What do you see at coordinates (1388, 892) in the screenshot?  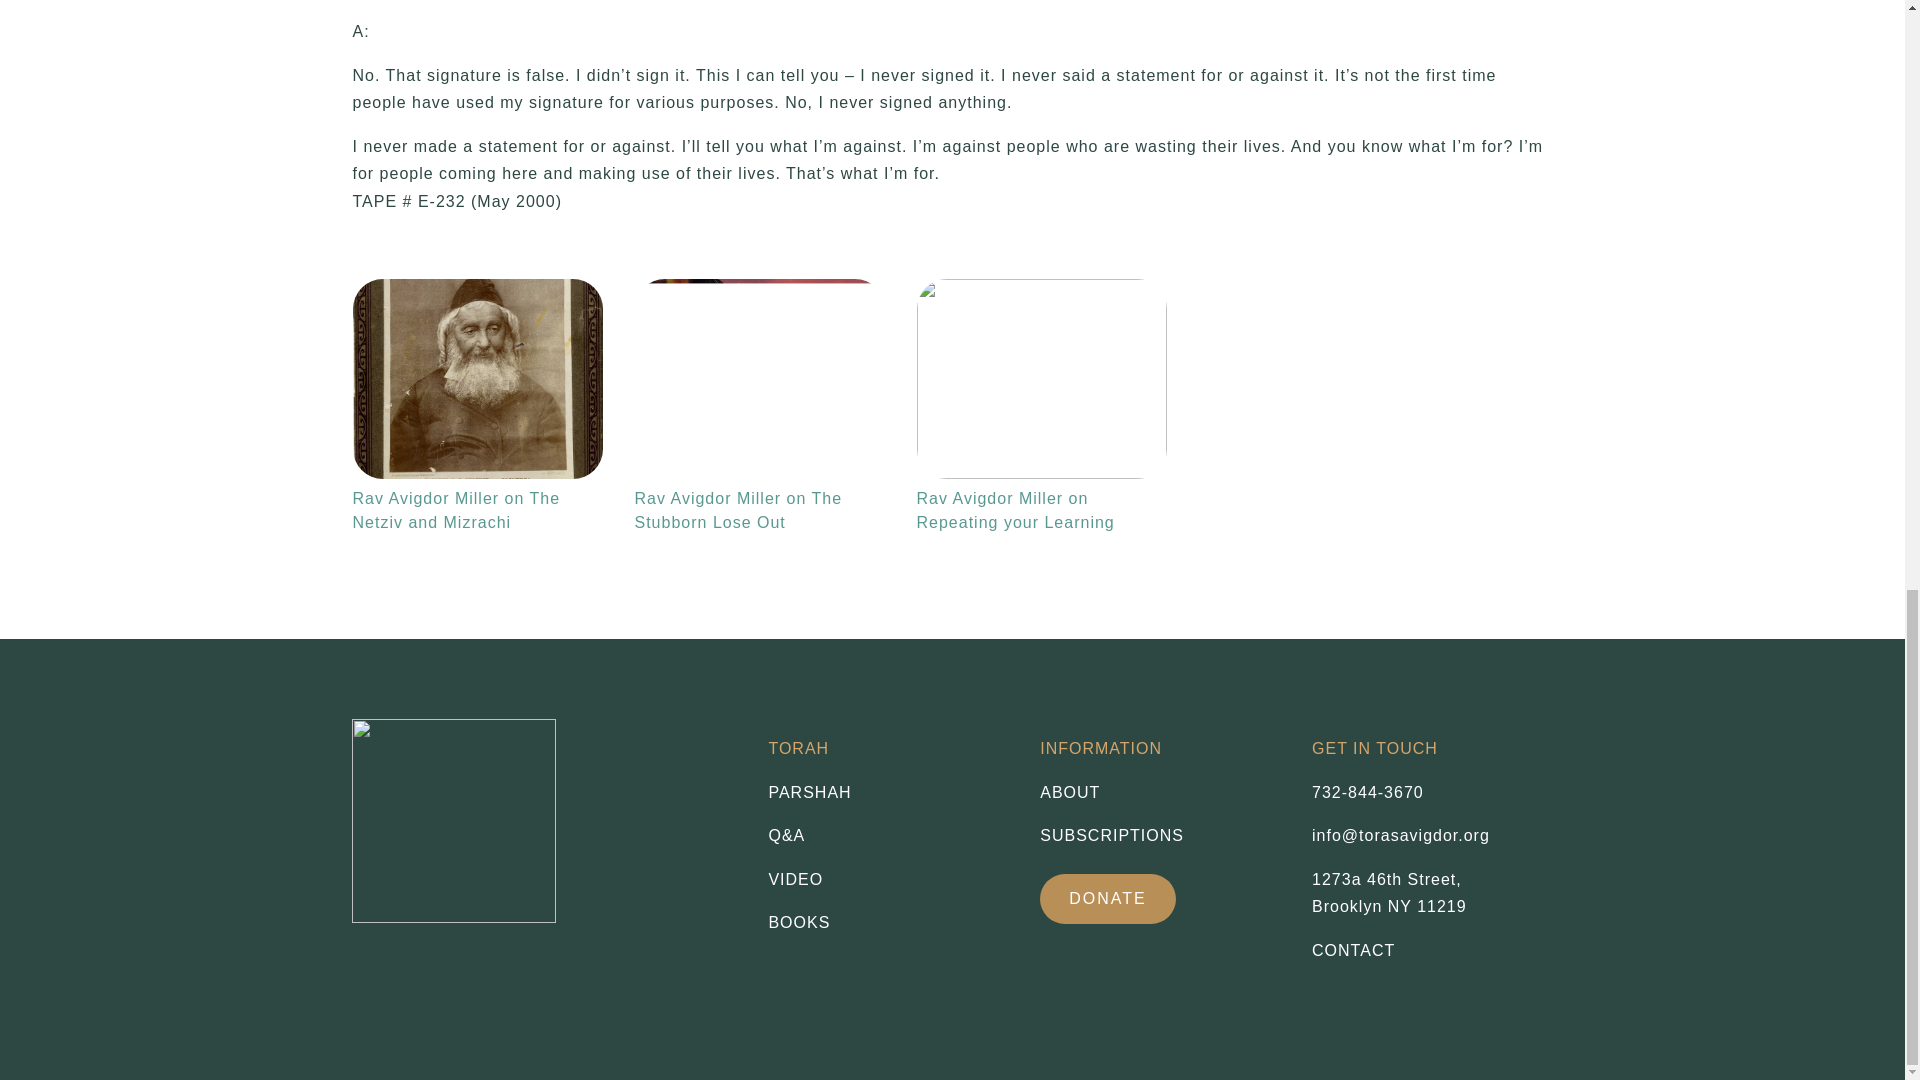 I see `DONATE` at bounding box center [1388, 892].